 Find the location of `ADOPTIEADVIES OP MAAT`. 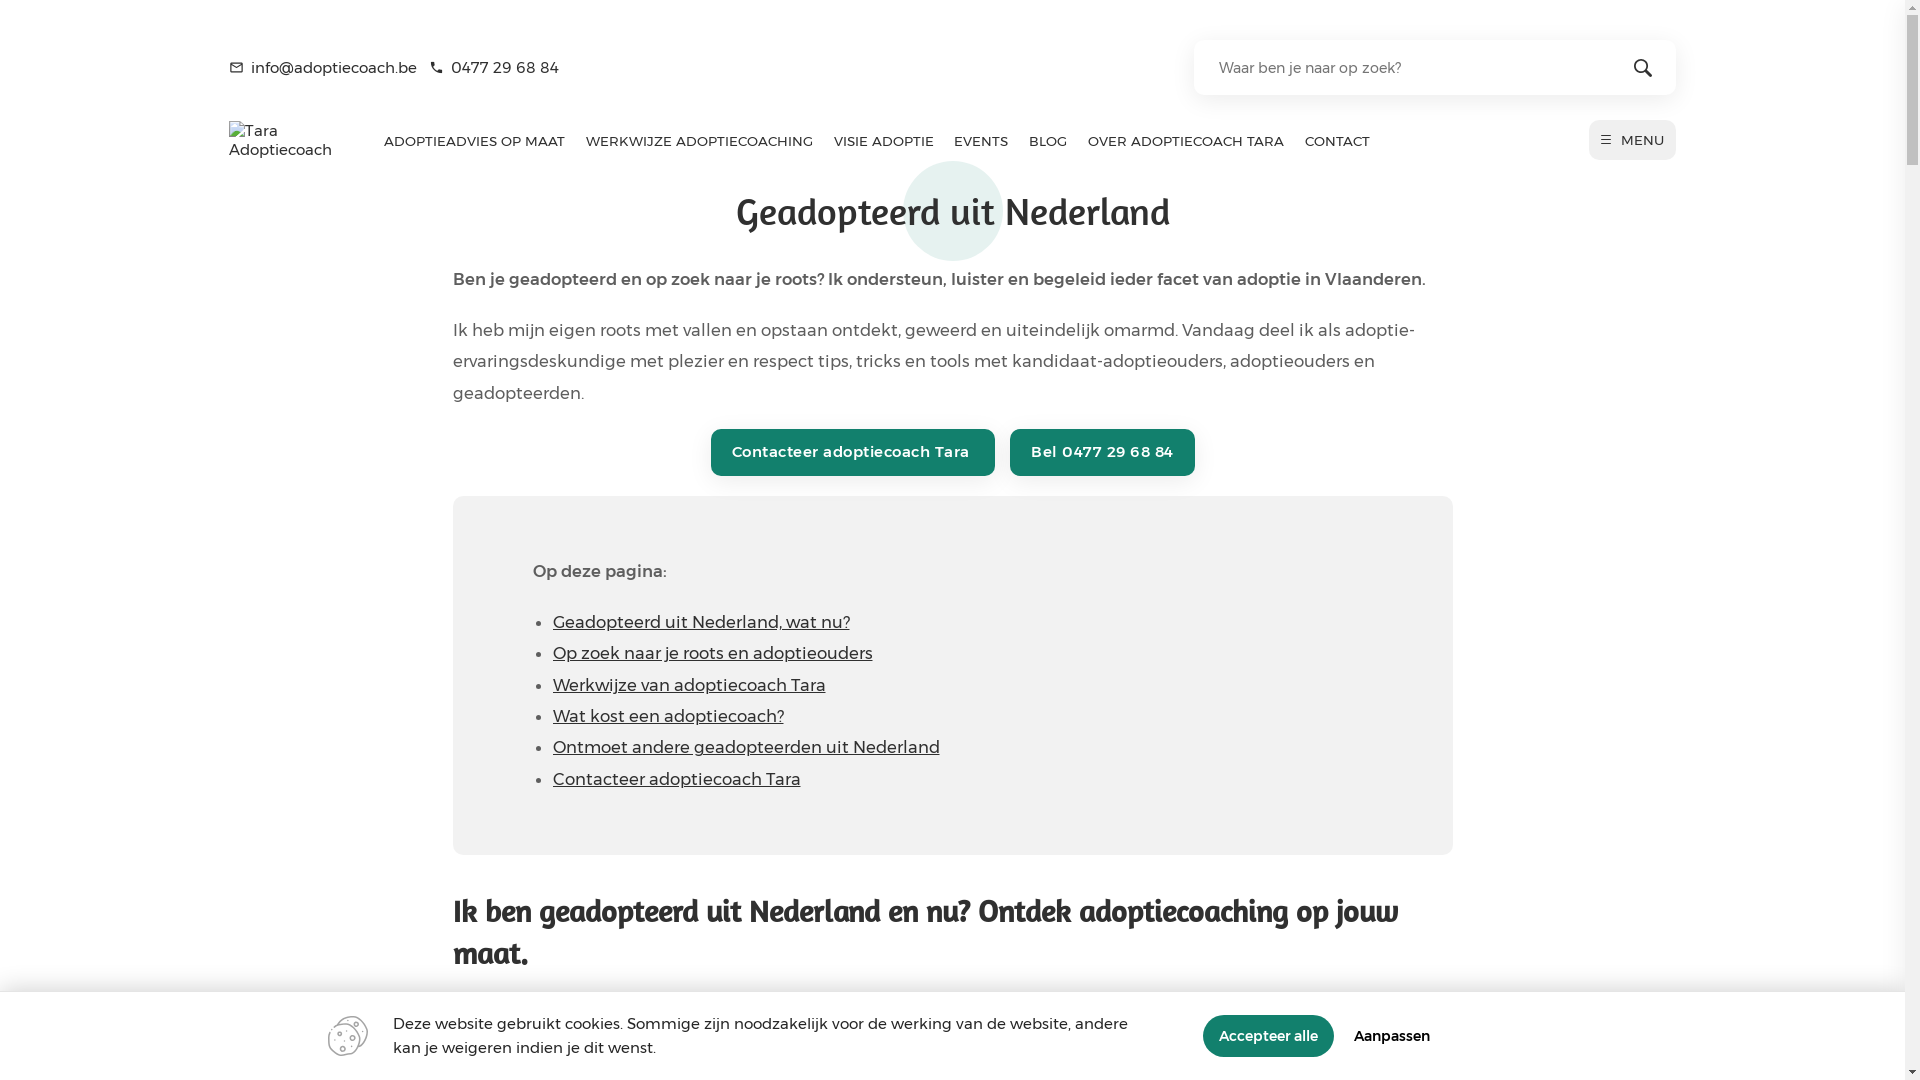

ADOPTIEADVIES OP MAAT is located at coordinates (474, 141).